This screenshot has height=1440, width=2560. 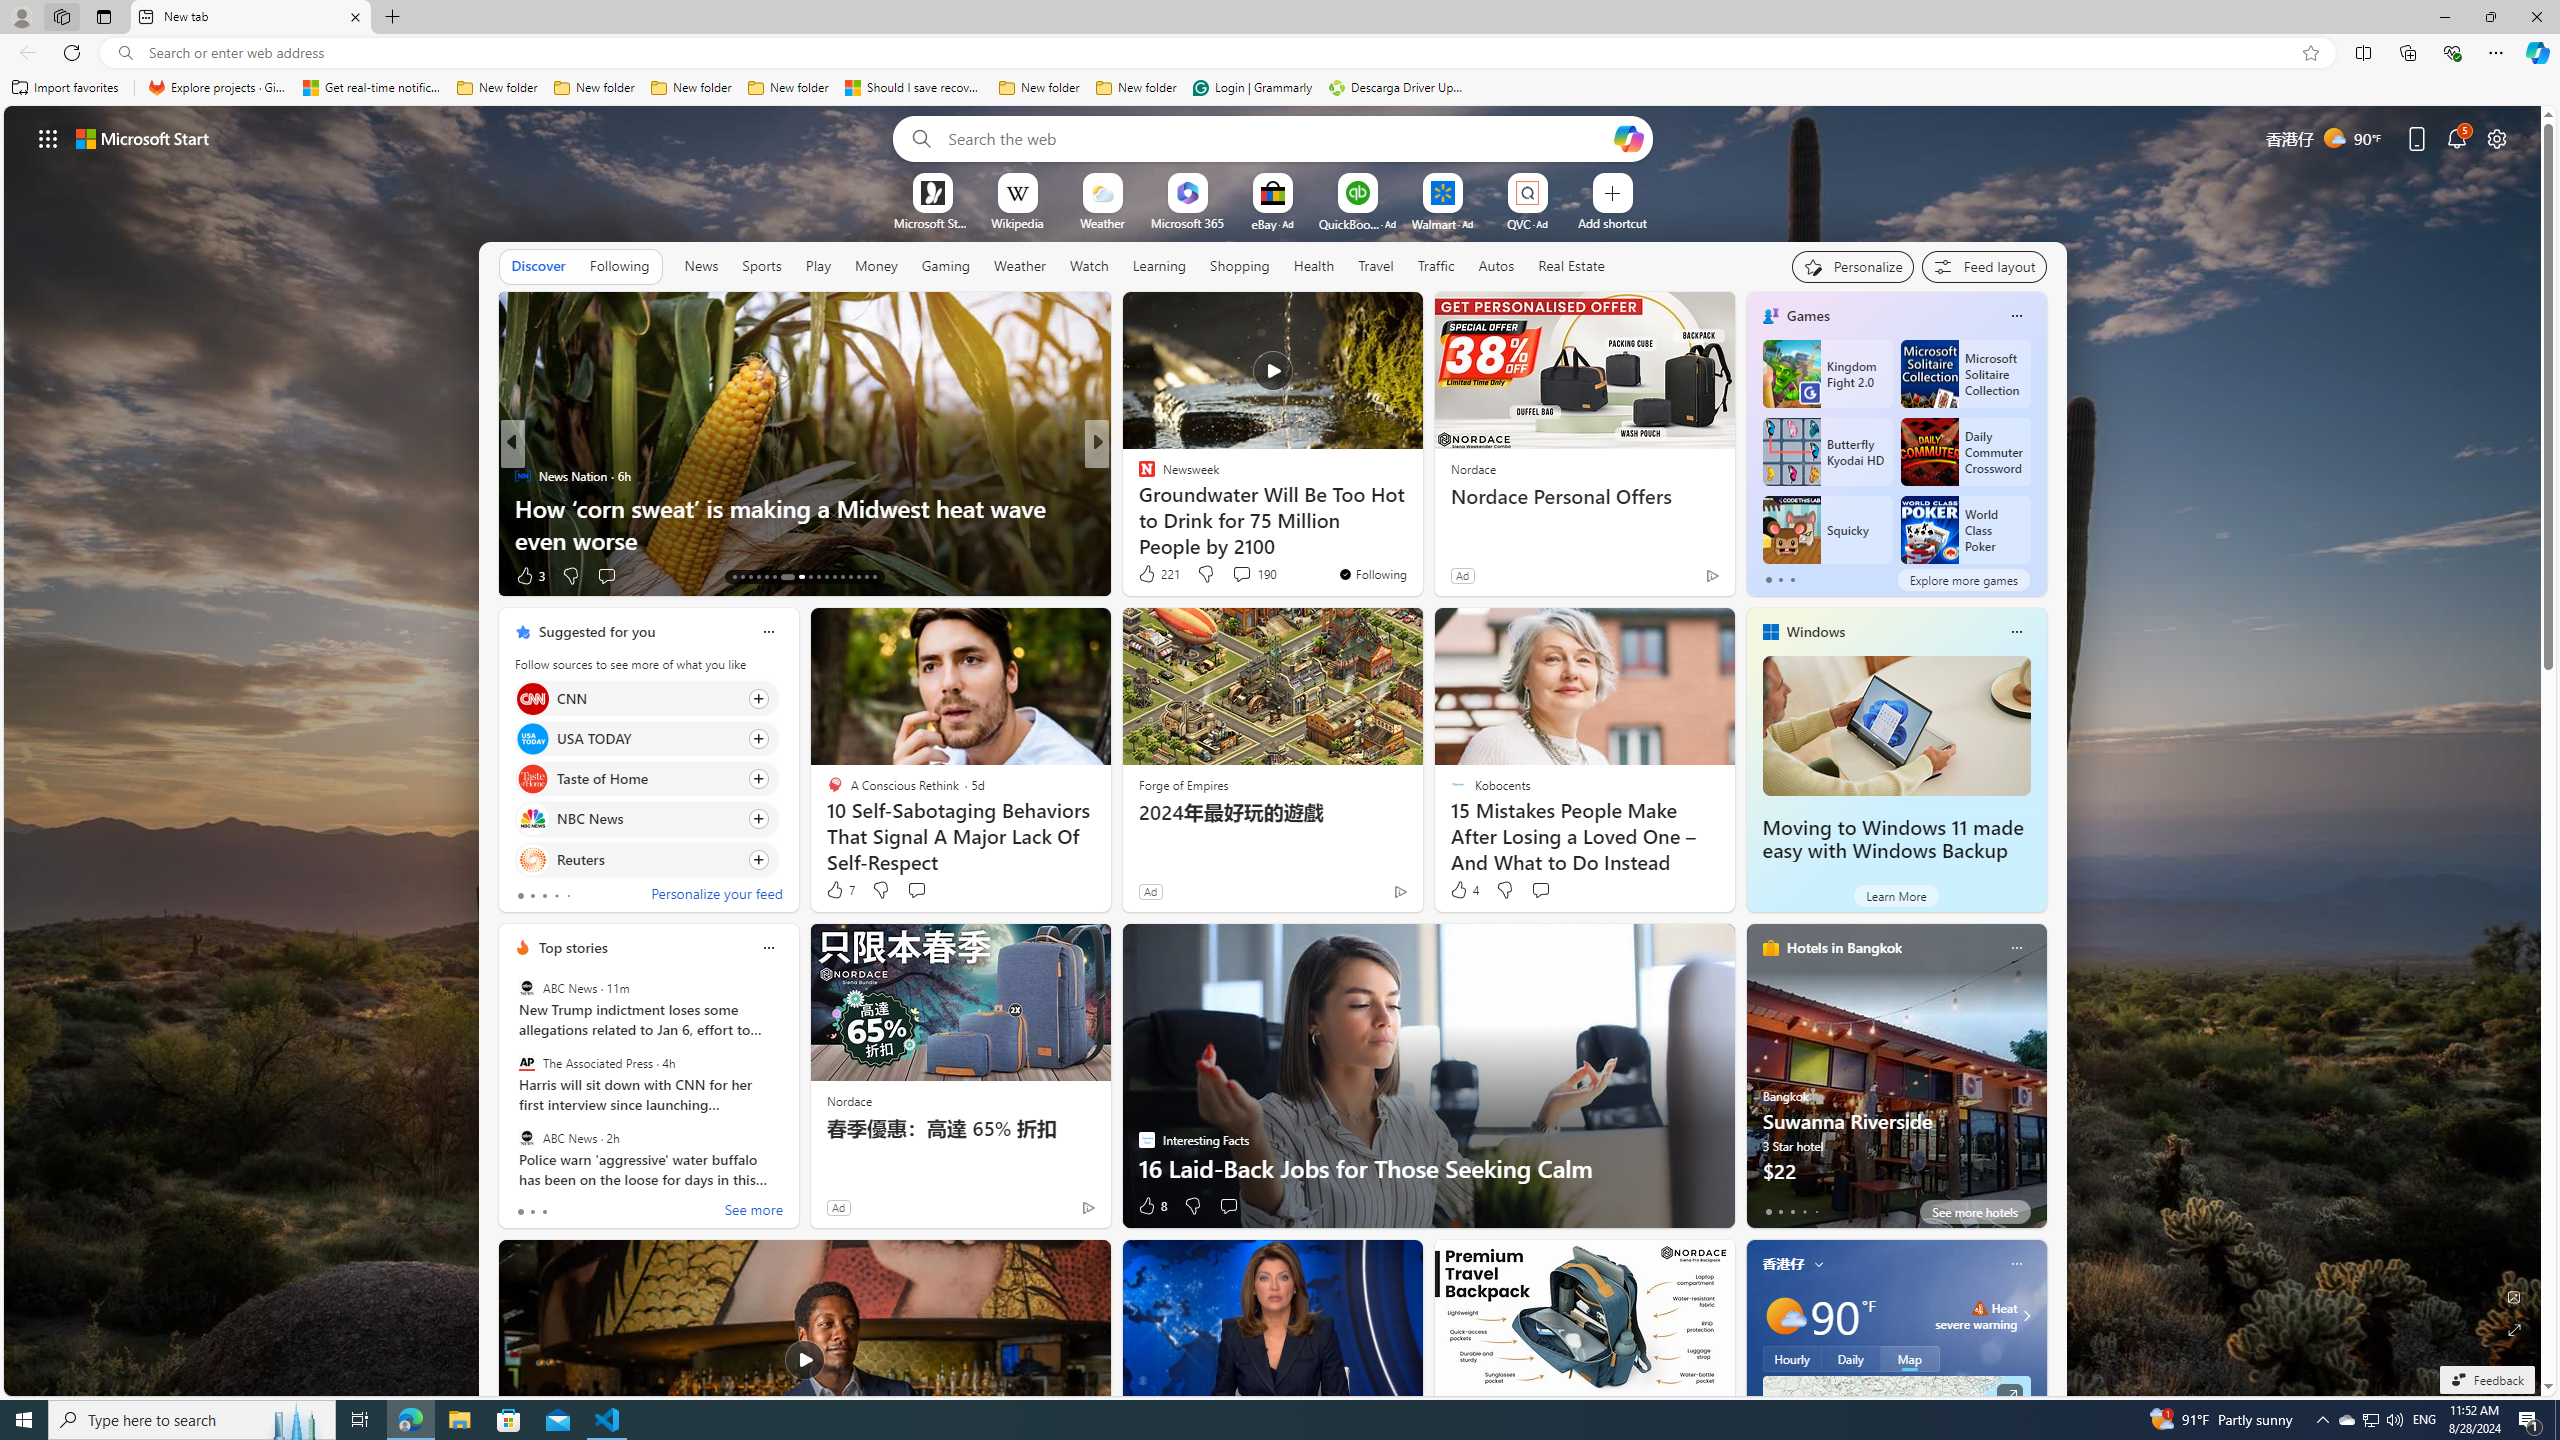 What do you see at coordinates (916, 138) in the screenshot?
I see `Search` at bounding box center [916, 138].